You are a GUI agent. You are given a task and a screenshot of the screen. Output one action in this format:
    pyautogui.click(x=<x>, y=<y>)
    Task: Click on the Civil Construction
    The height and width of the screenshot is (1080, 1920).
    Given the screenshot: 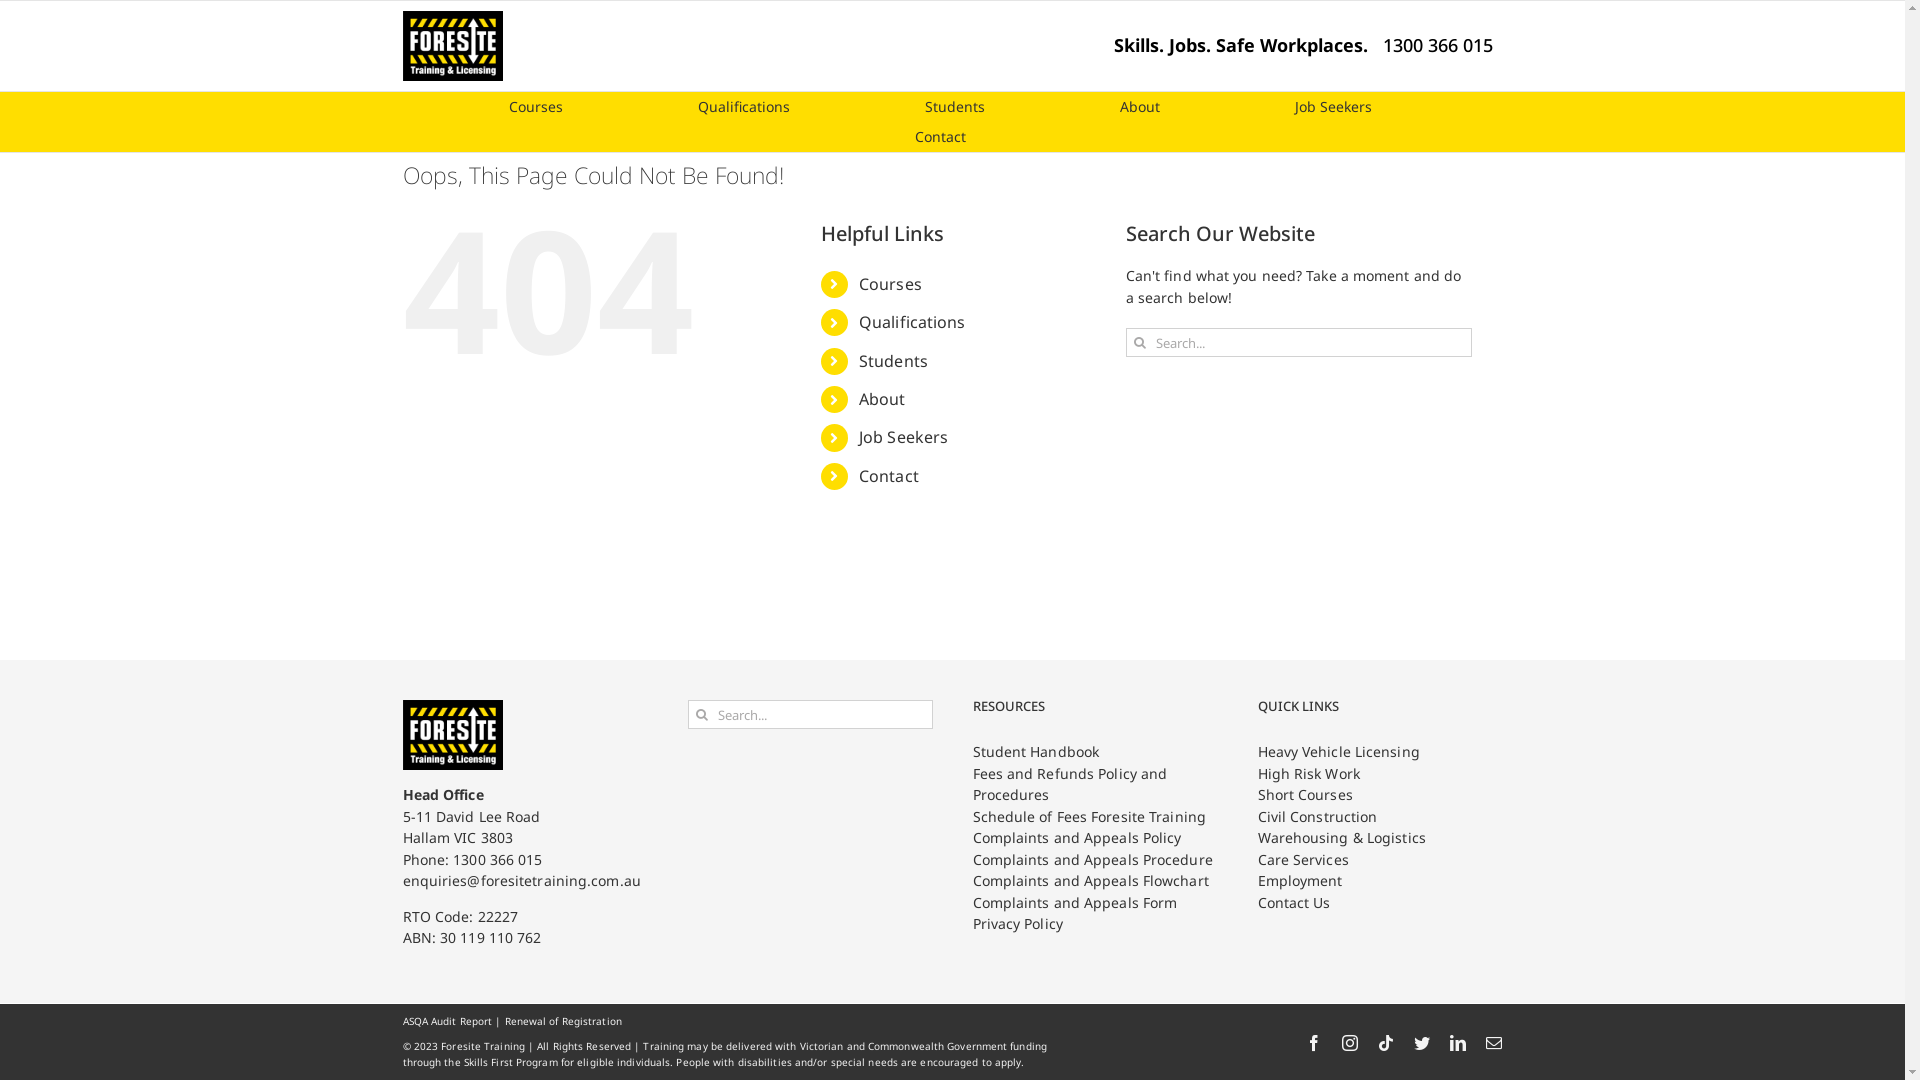 What is the action you would take?
    pyautogui.click(x=1380, y=817)
    